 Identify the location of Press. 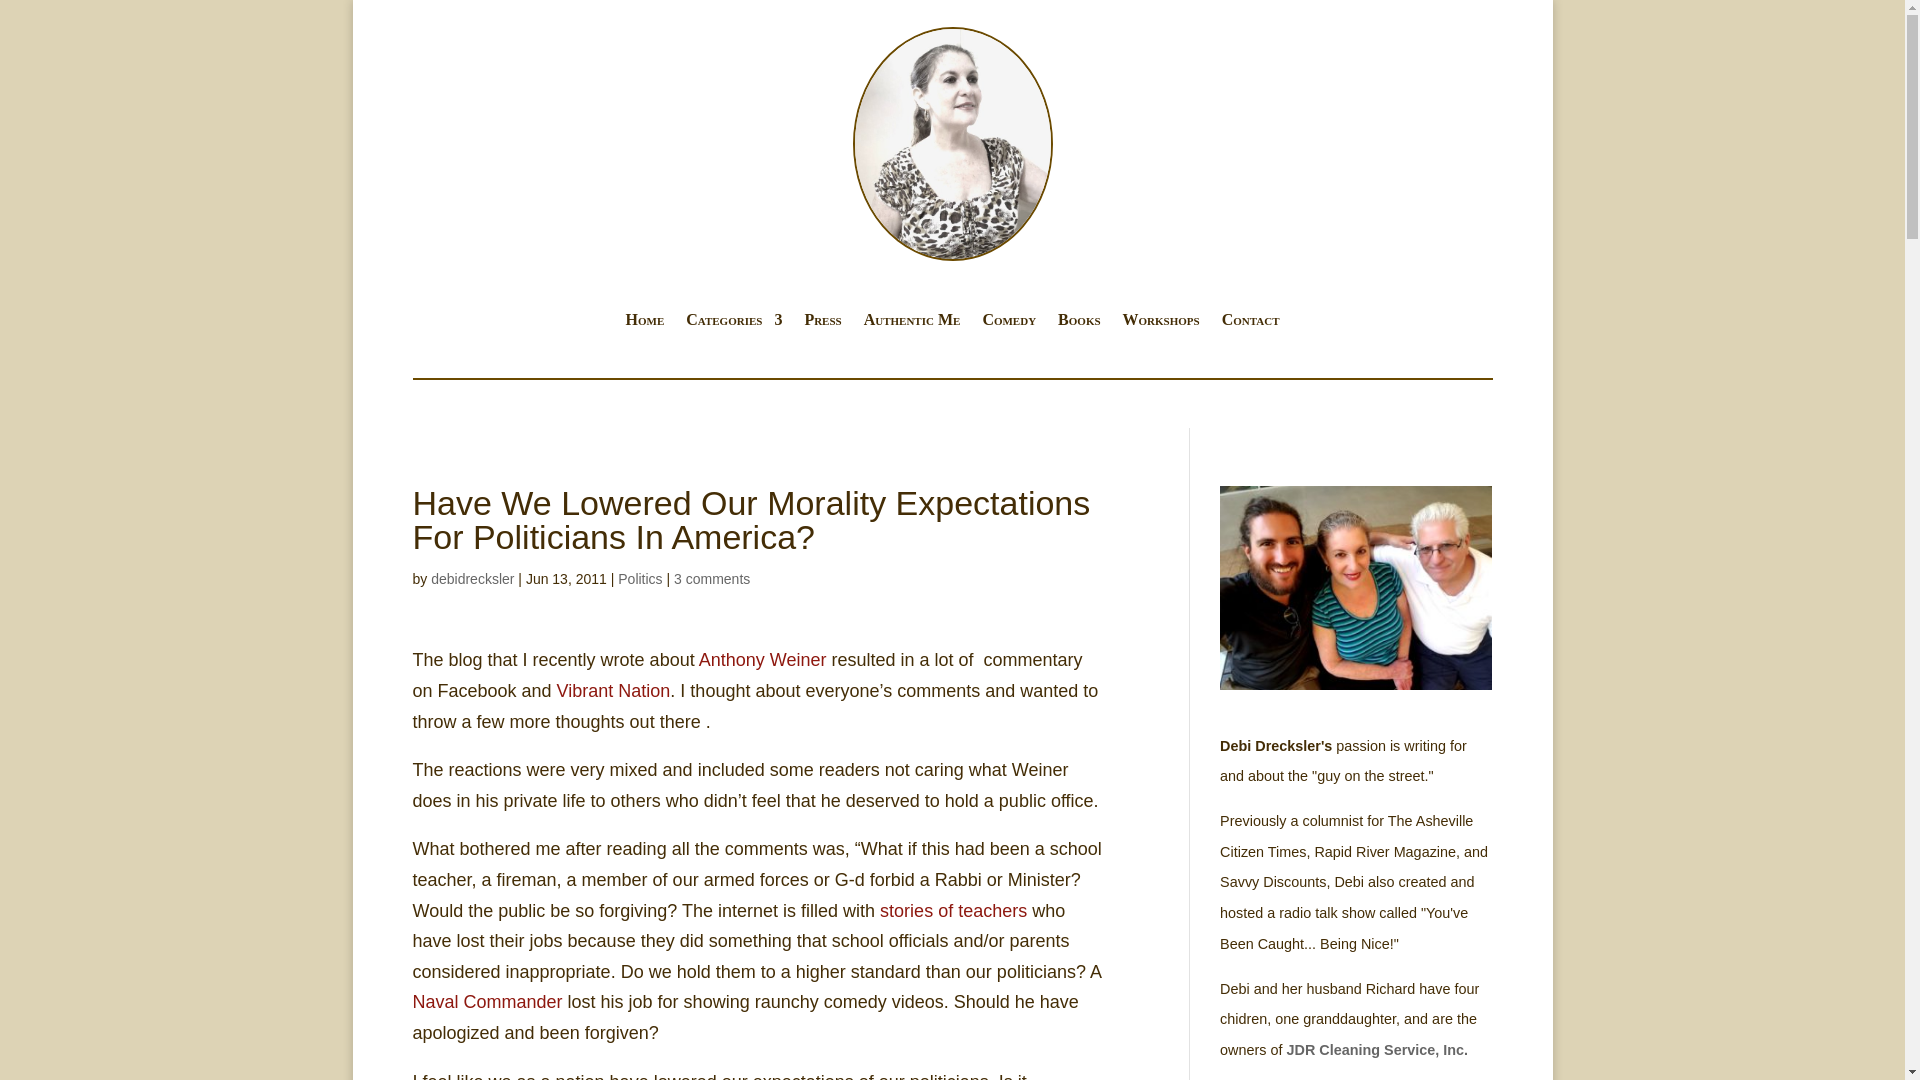
(822, 324).